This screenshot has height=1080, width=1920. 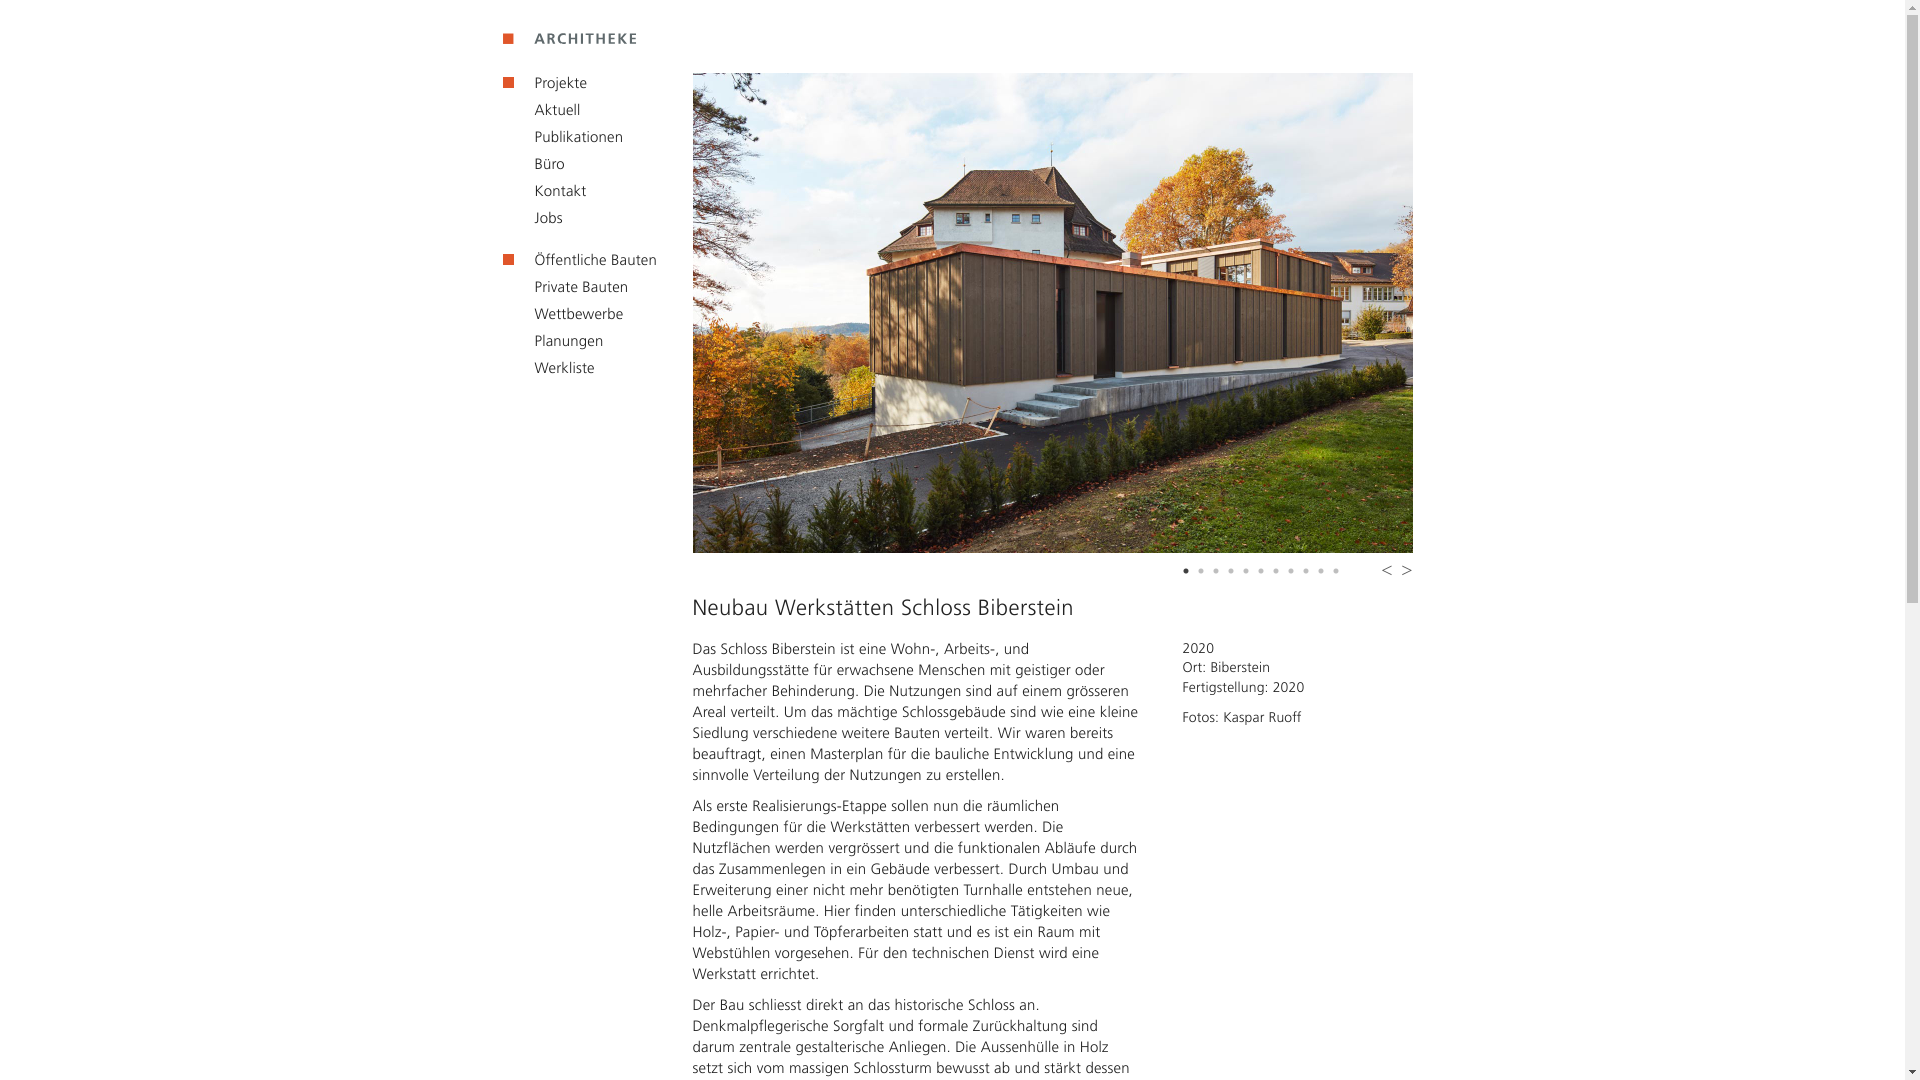 I want to click on Jobs, so click(x=532, y=218).